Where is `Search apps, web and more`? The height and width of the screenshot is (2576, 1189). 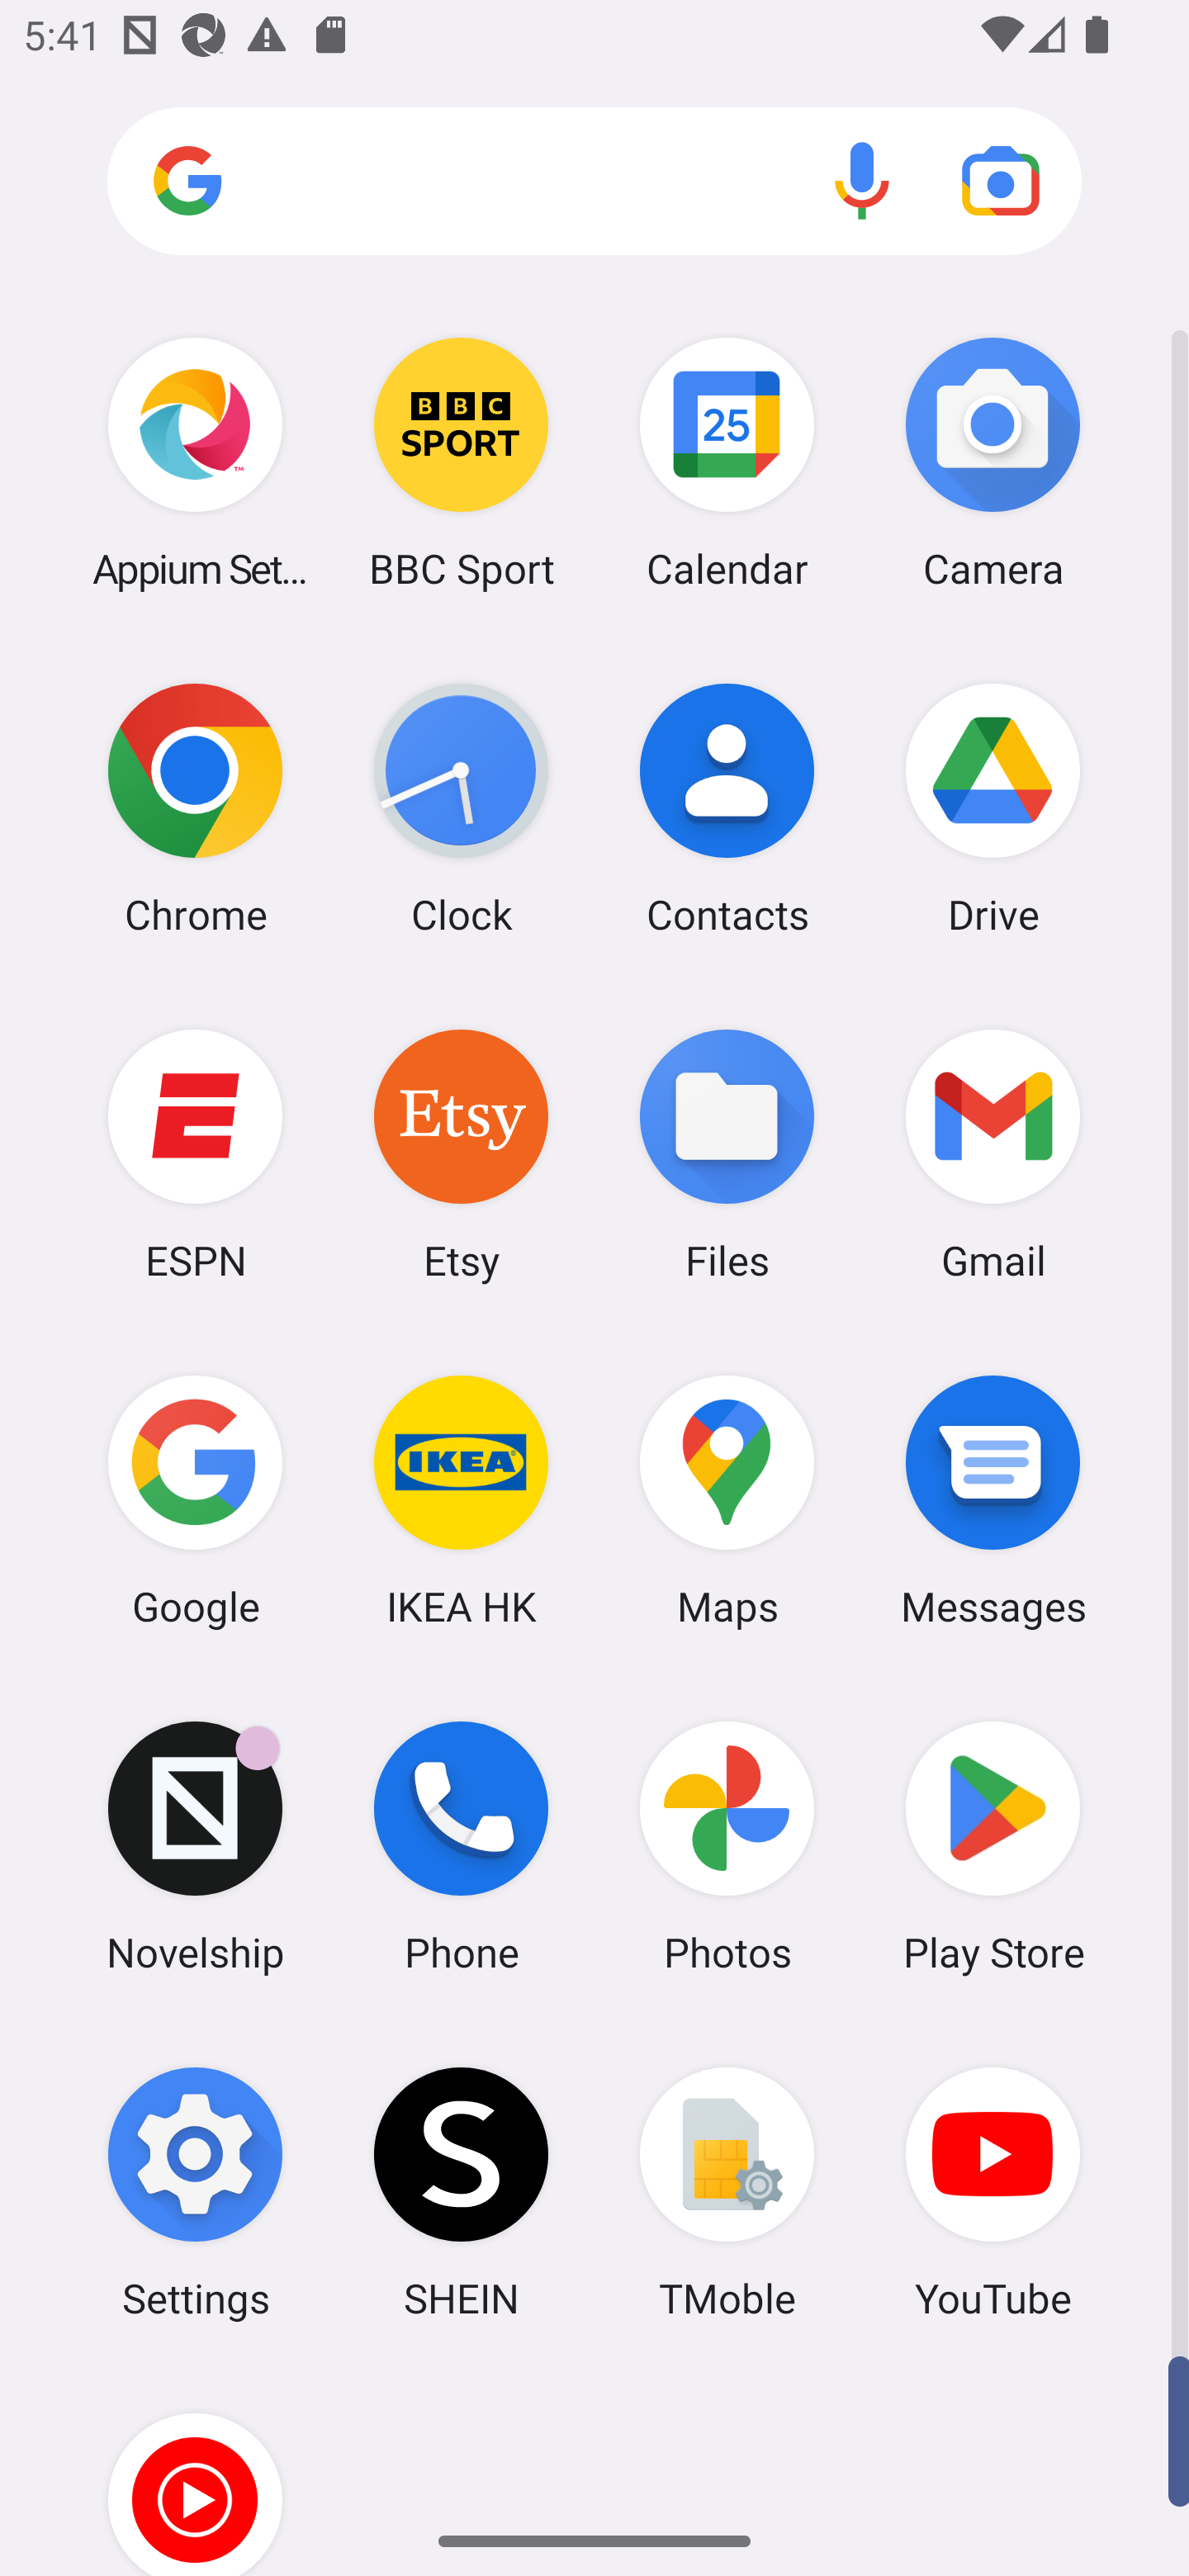
Search apps, web and more is located at coordinates (594, 182).